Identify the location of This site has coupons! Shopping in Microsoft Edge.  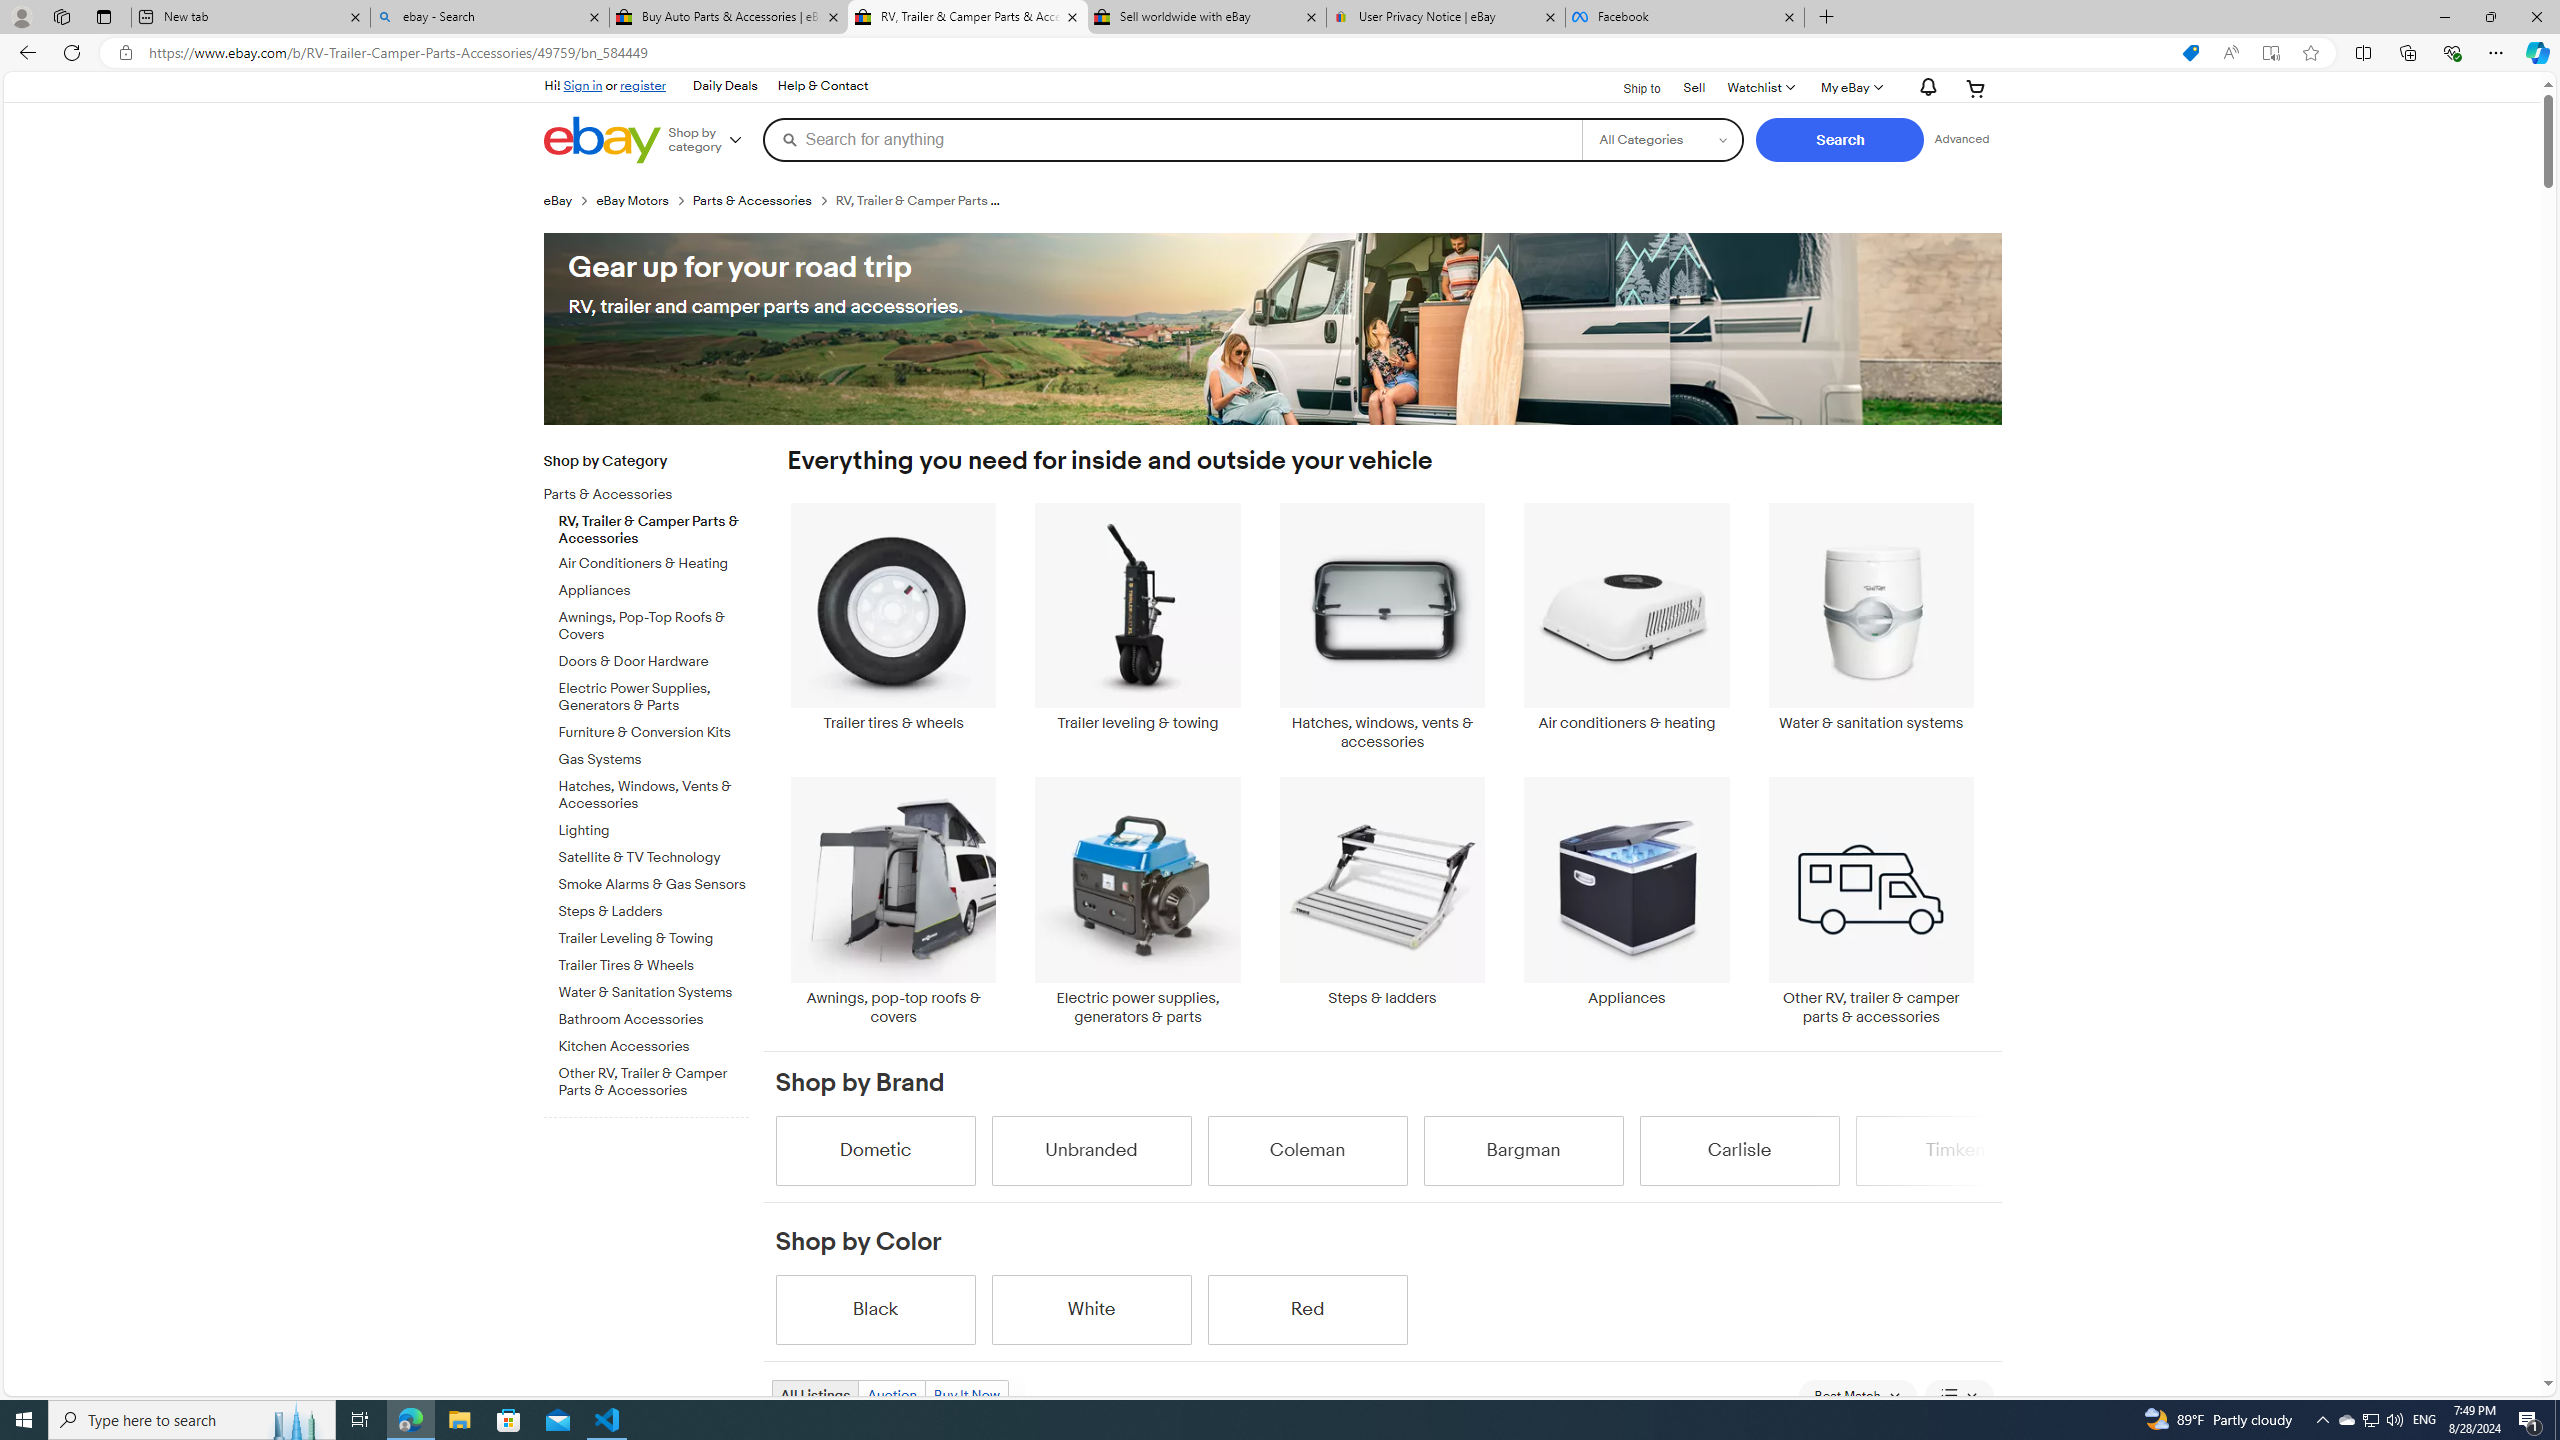
(2190, 53).